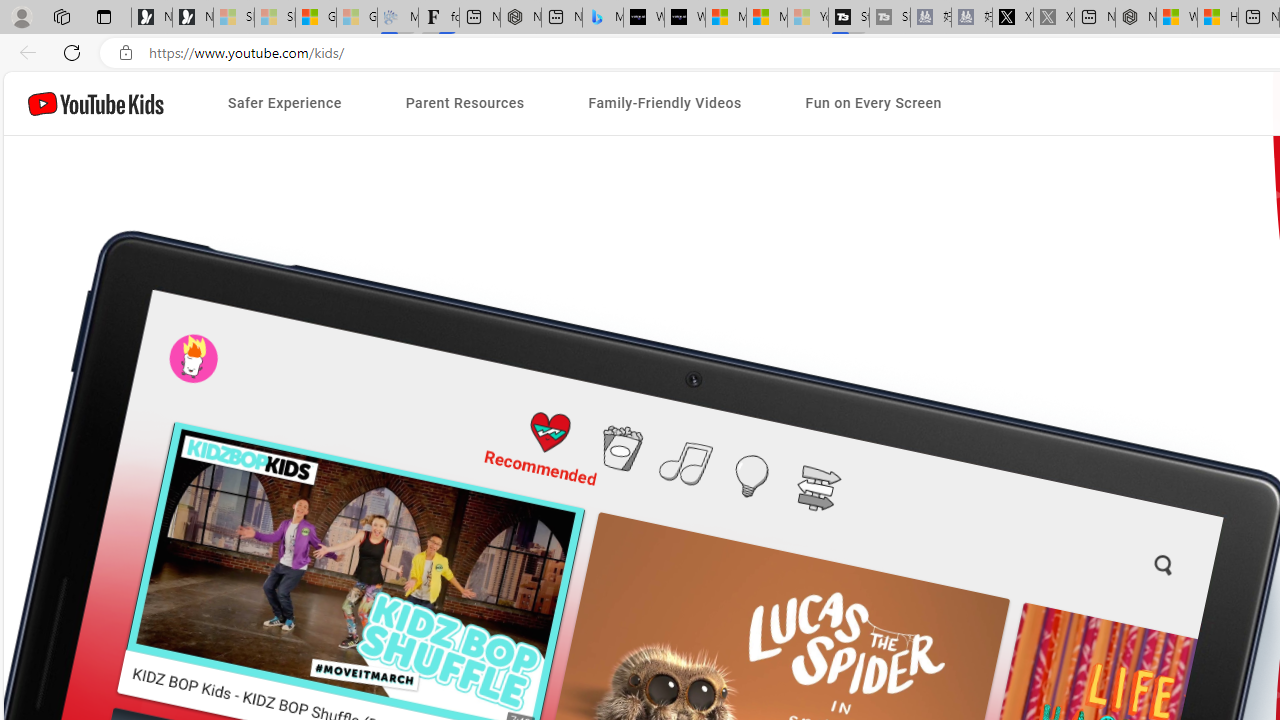 Image resolution: width=1280 pixels, height=720 pixels. I want to click on Parent Resources, so click(464, 104).